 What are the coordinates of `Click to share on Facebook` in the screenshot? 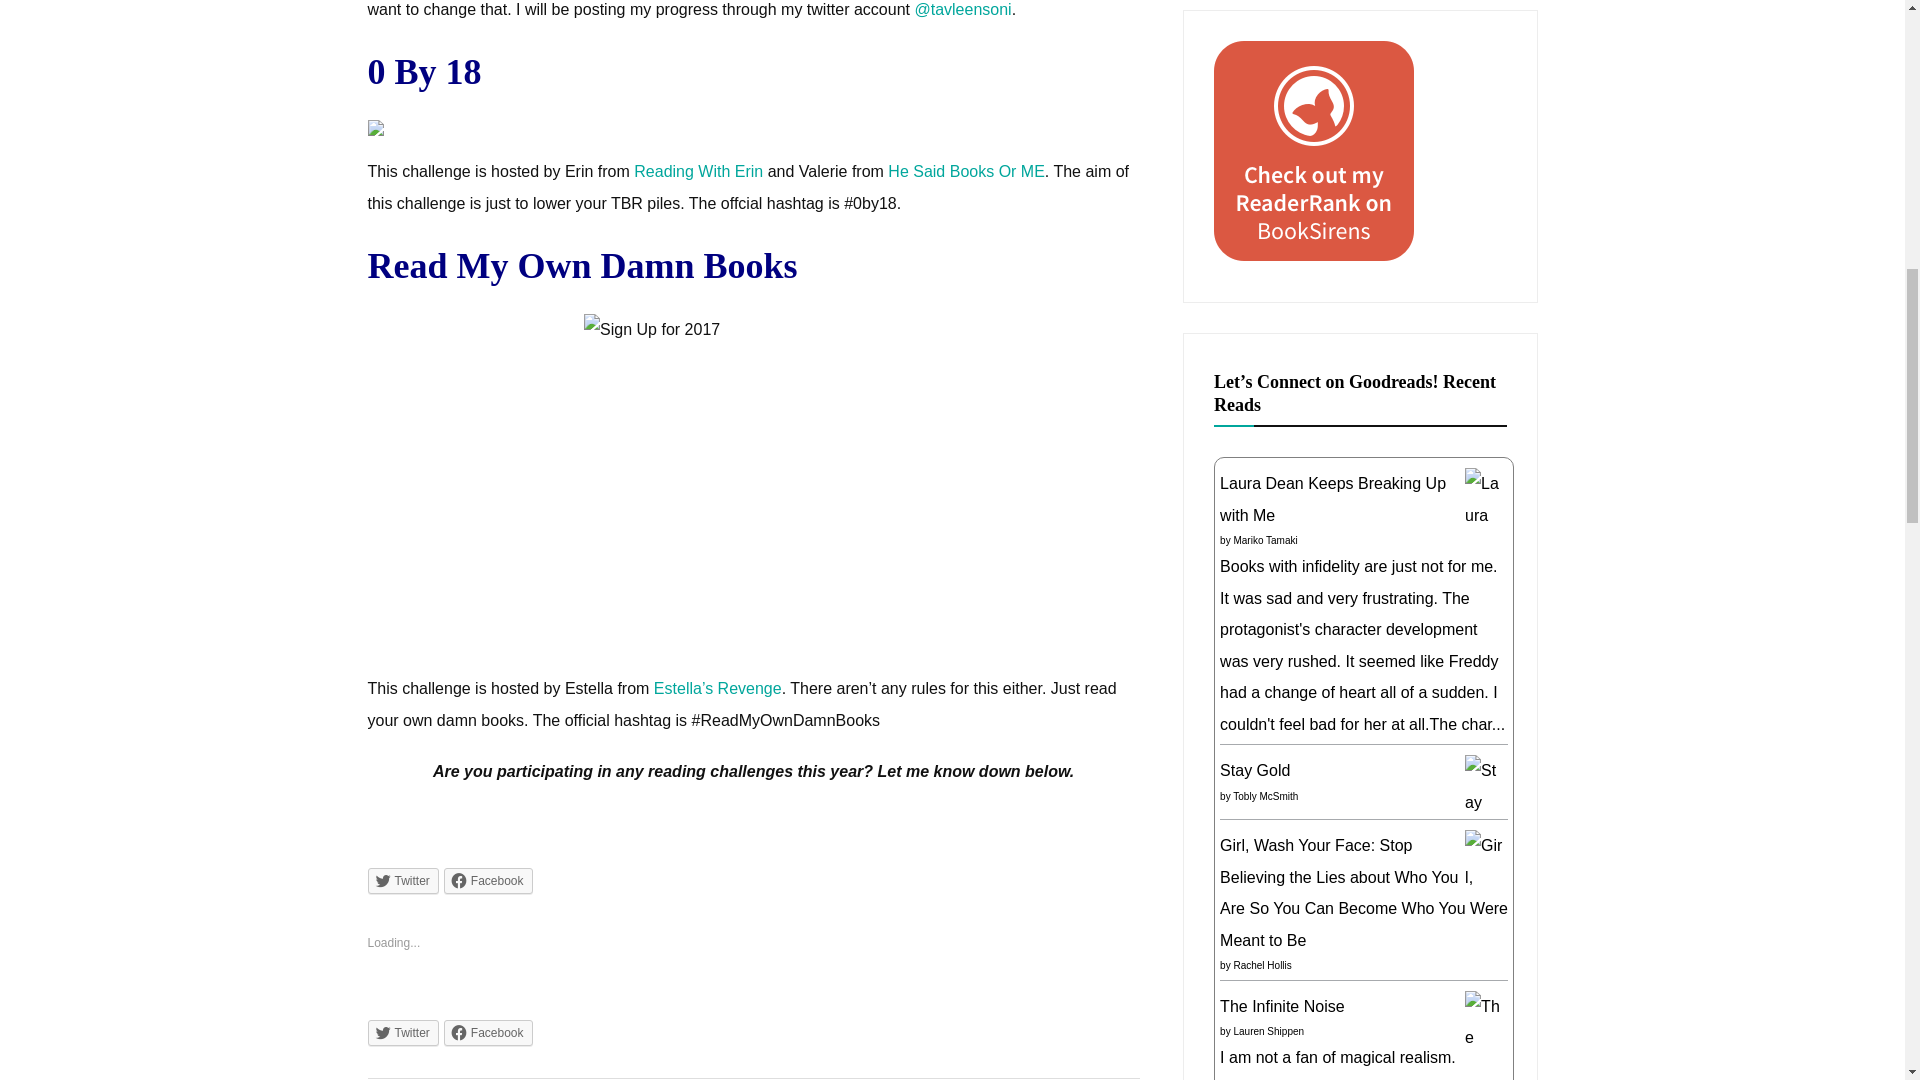 It's located at (488, 881).